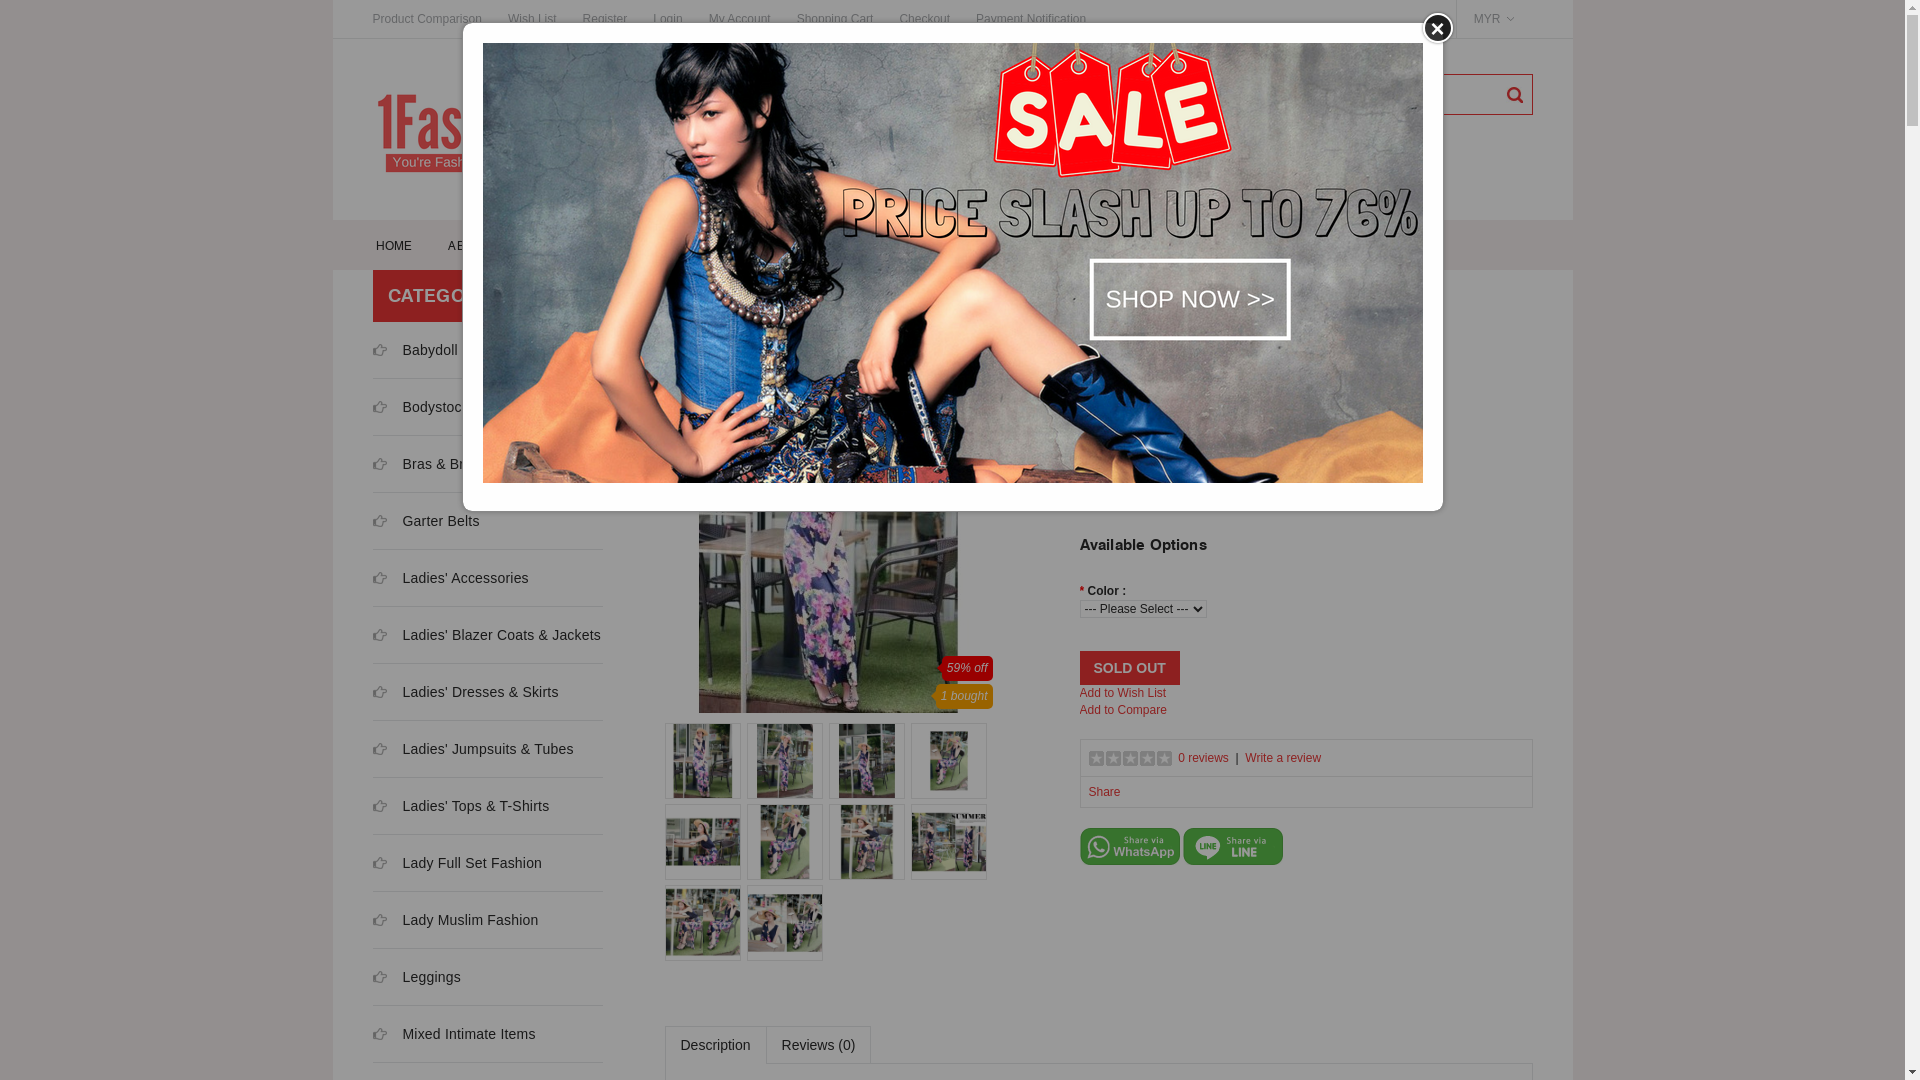 The height and width of the screenshot is (1080, 1920). Describe the element at coordinates (1204, 758) in the screenshot. I see `0 reviews` at that location.